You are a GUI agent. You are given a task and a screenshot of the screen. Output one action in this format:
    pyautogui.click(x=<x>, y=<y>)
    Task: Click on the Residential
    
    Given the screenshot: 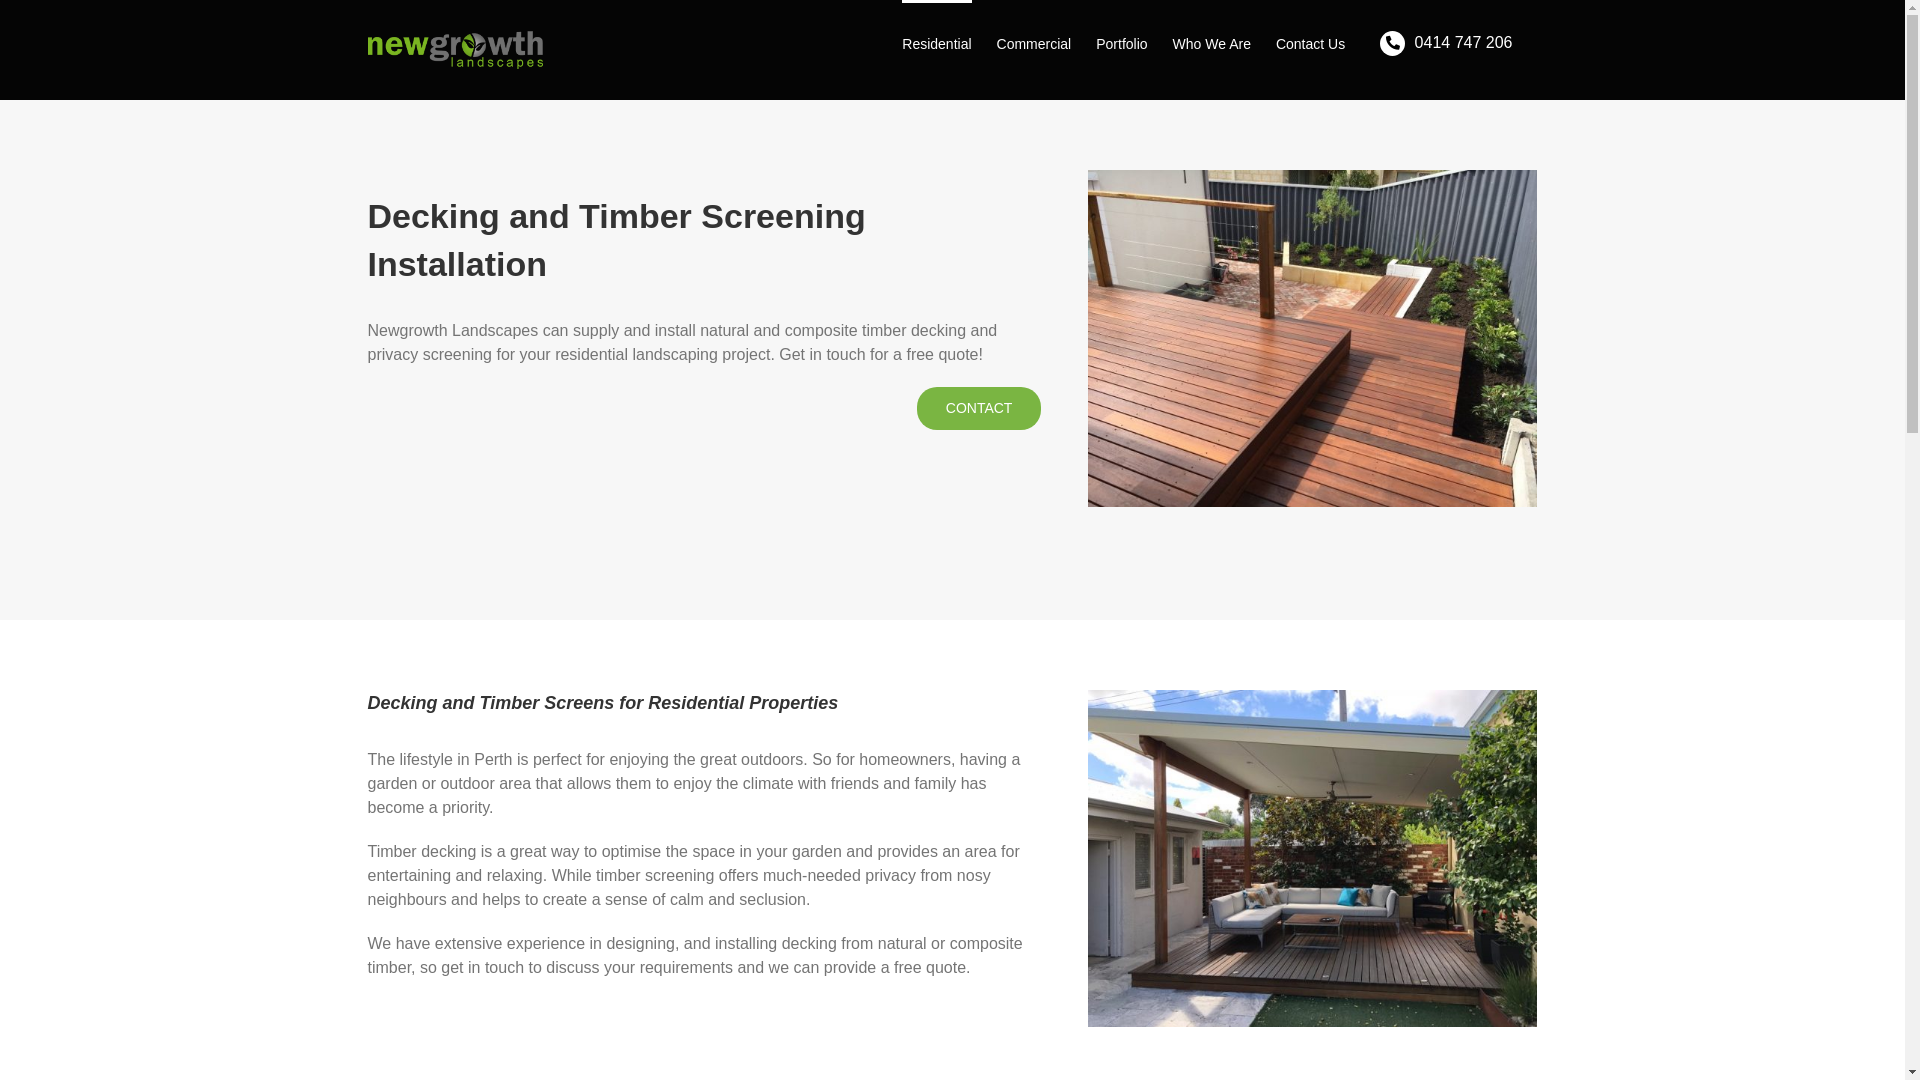 What is the action you would take?
    pyautogui.click(x=936, y=42)
    